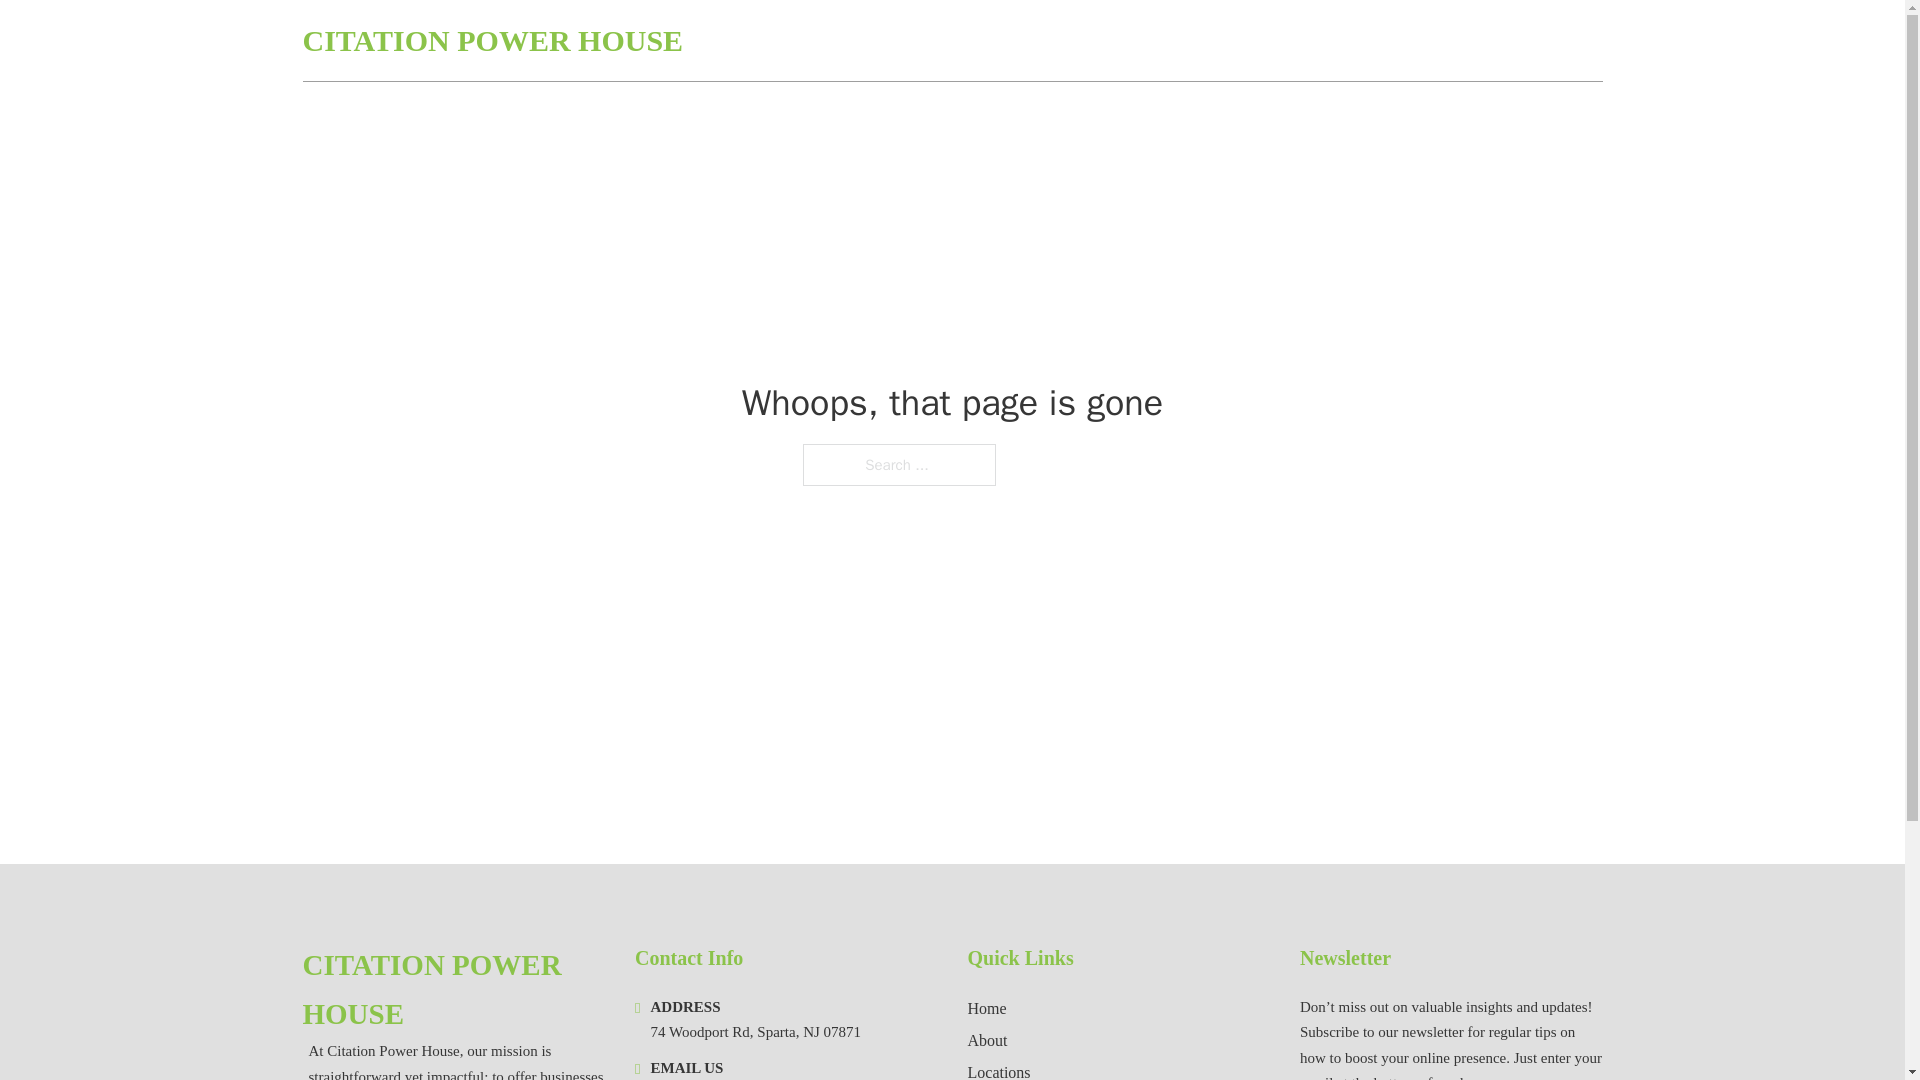 This screenshot has height=1080, width=1920. What do you see at coordinates (452, 990) in the screenshot?
I see `CITATION POWER HOUSE` at bounding box center [452, 990].